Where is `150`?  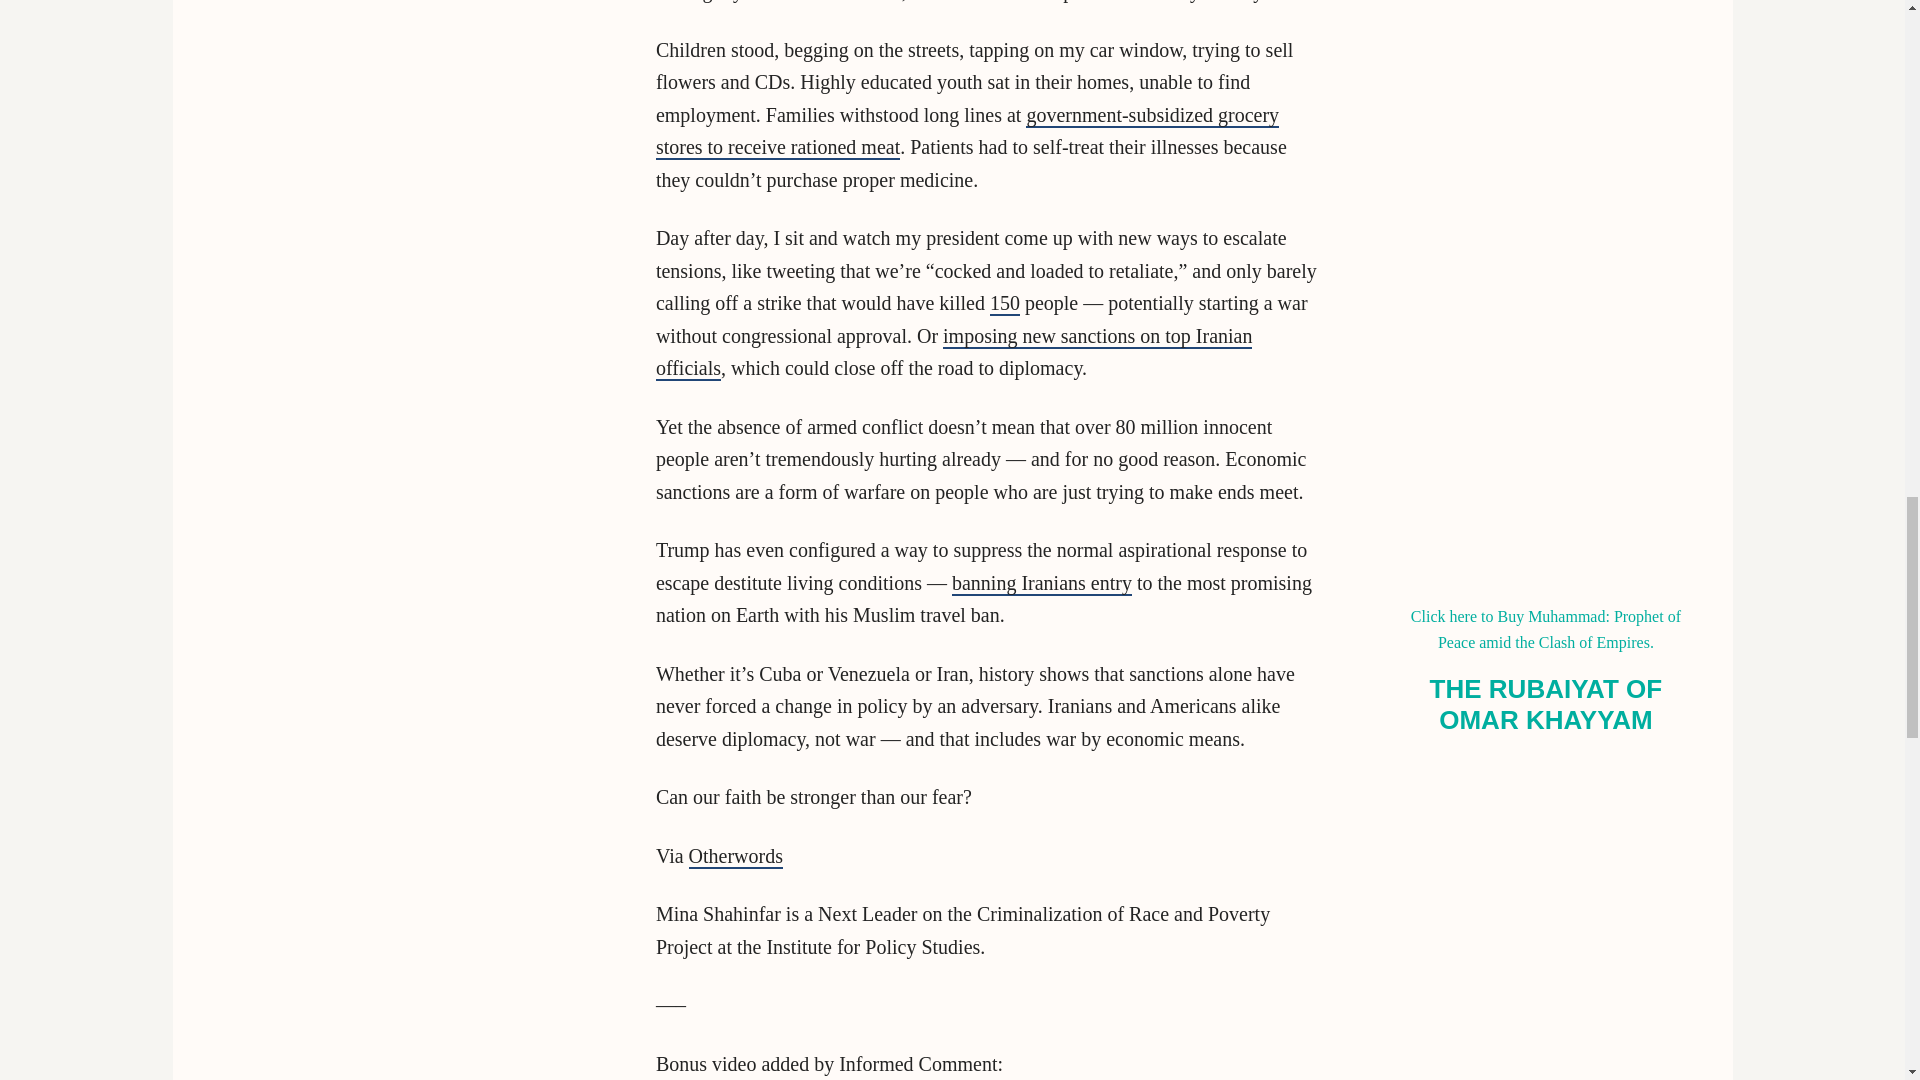
150 is located at coordinates (1004, 304).